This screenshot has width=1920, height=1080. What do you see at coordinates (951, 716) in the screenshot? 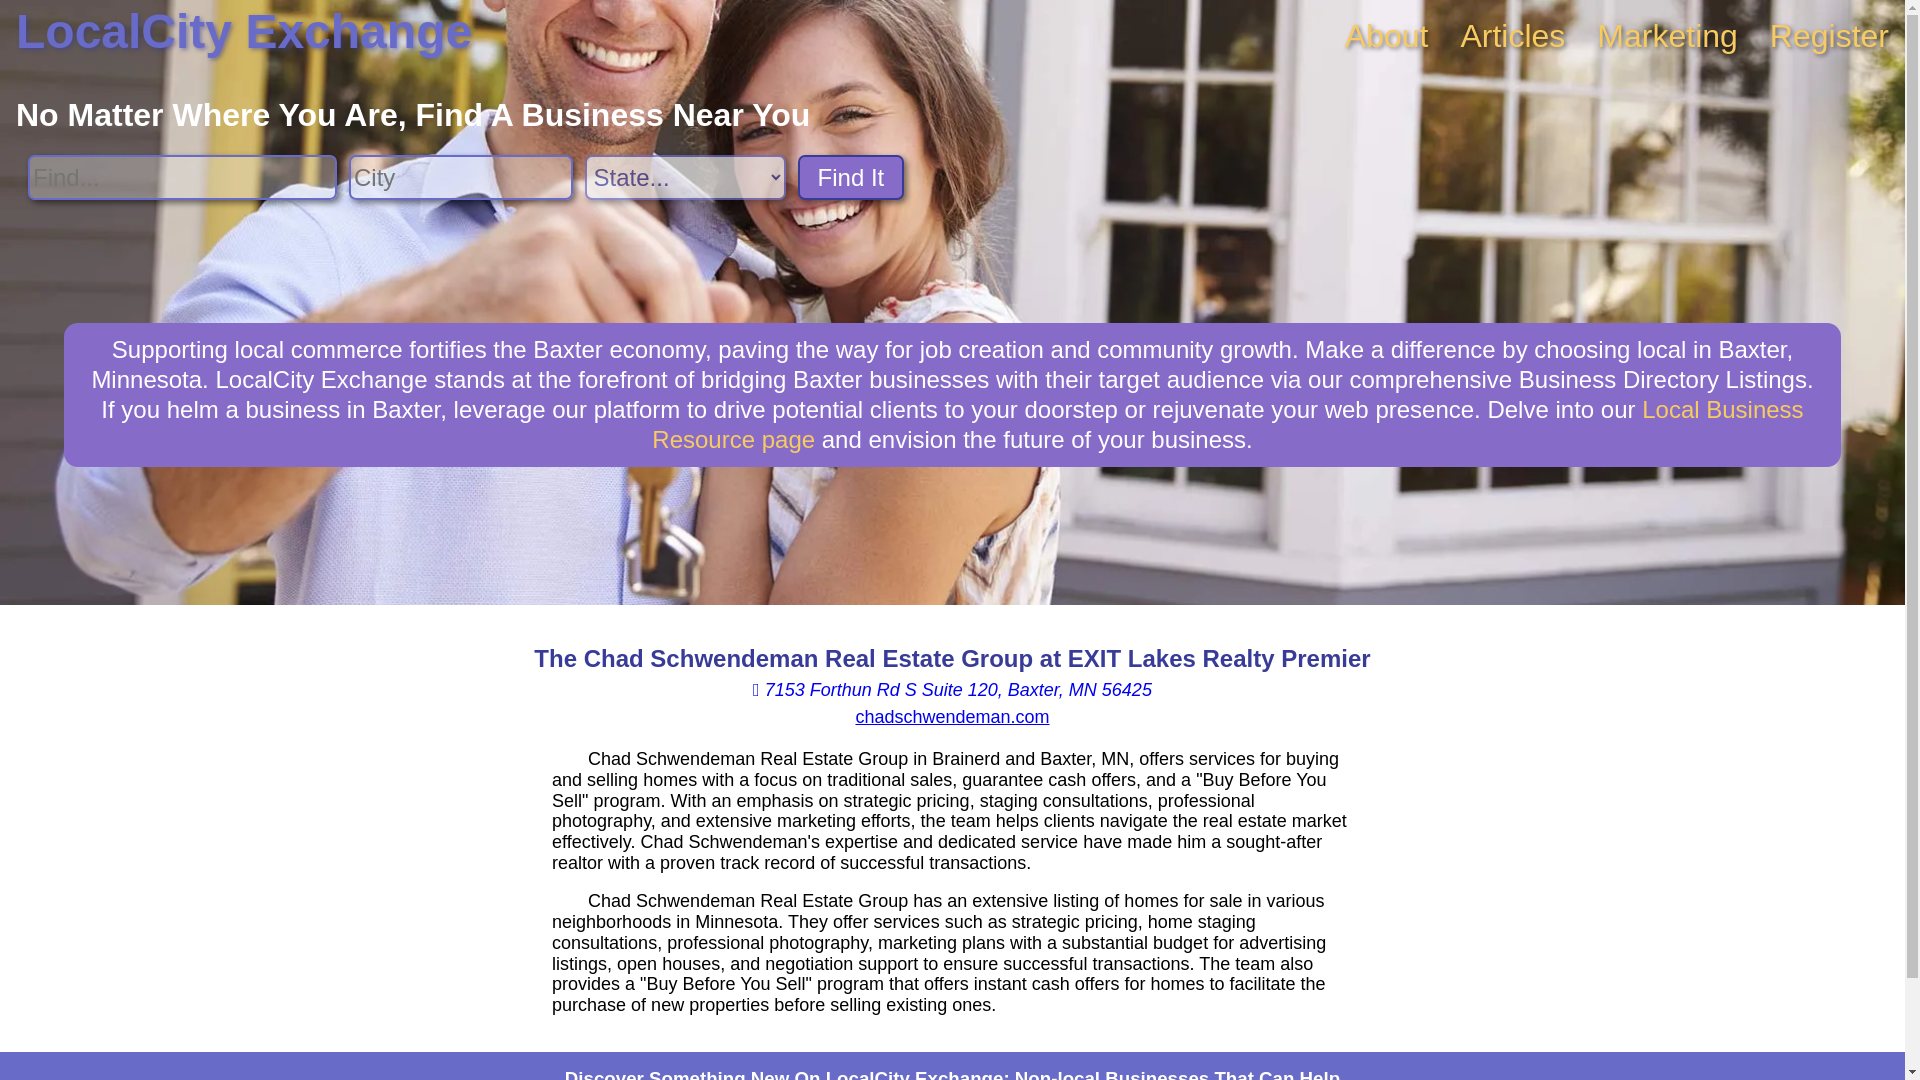
I see `chadschwendeman.com` at bounding box center [951, 716].